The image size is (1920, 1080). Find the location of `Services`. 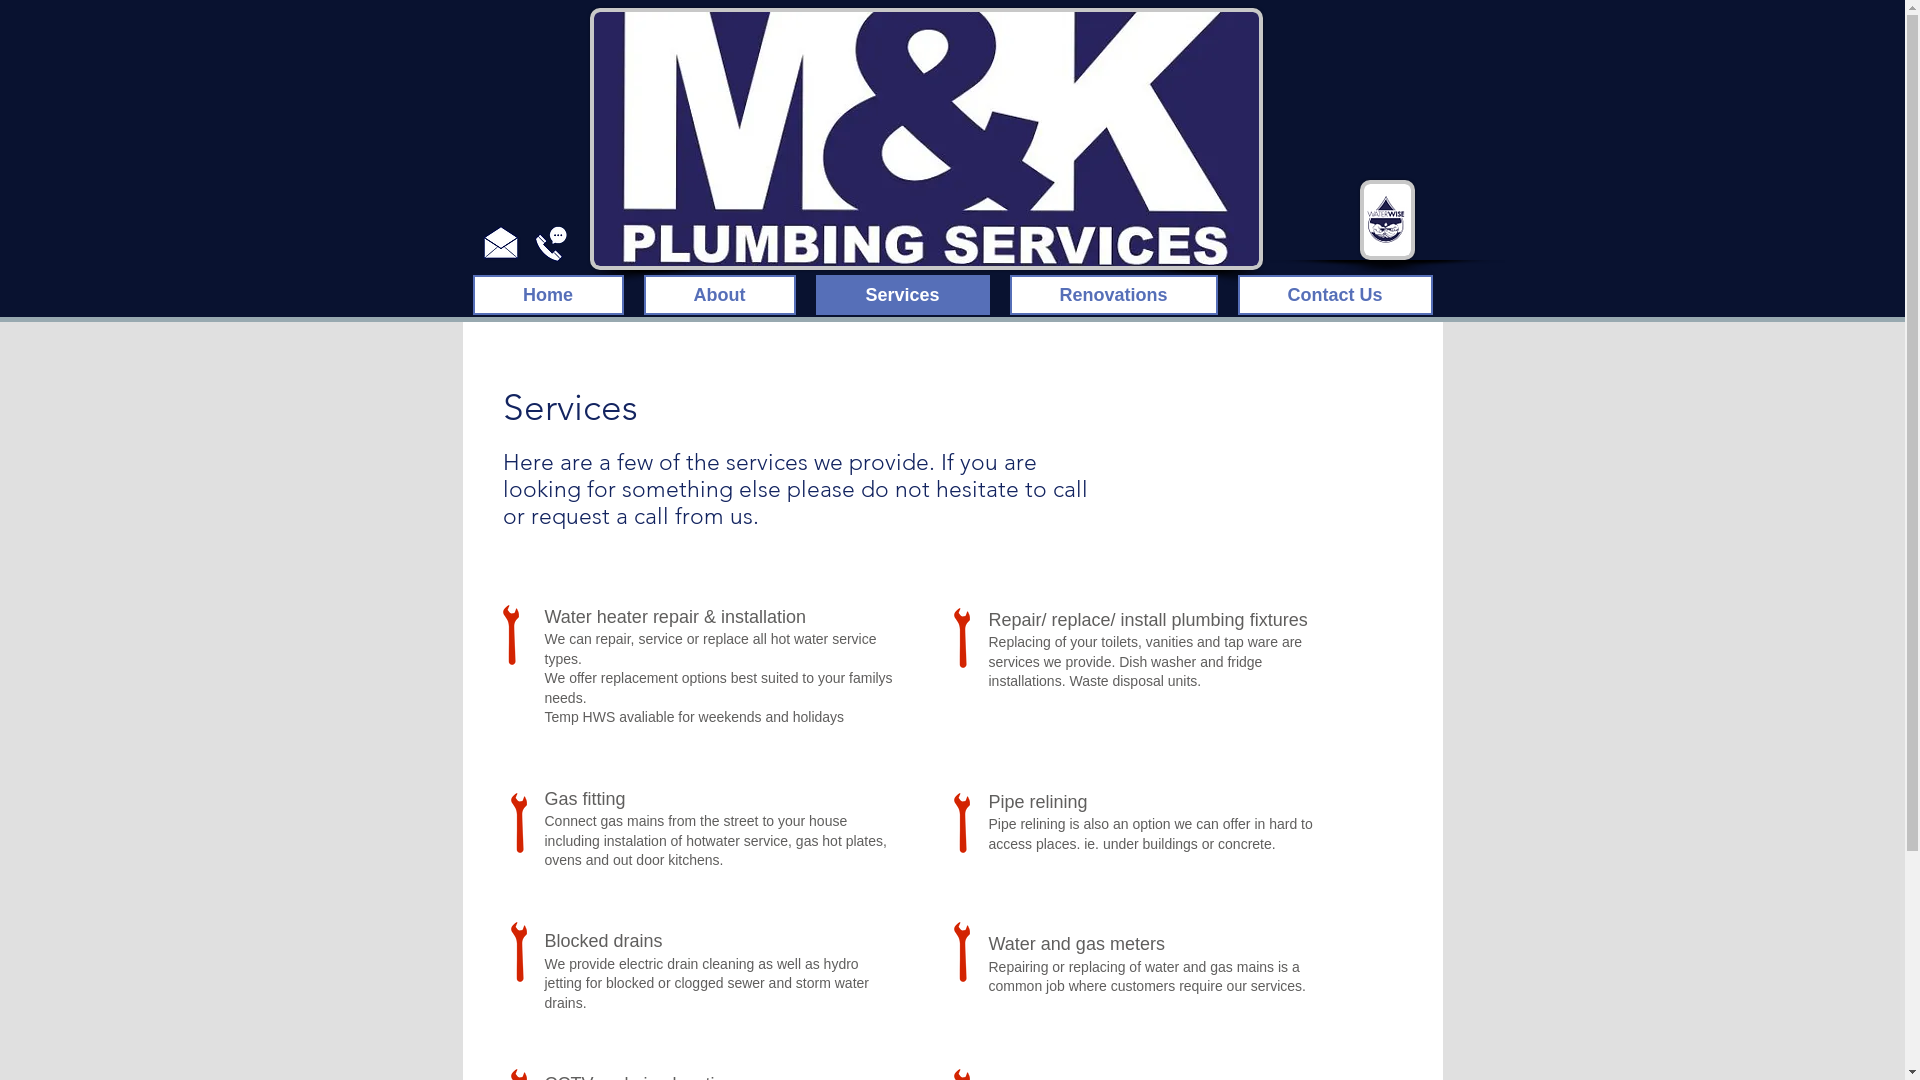

Services is located at coordinates (903, 295).